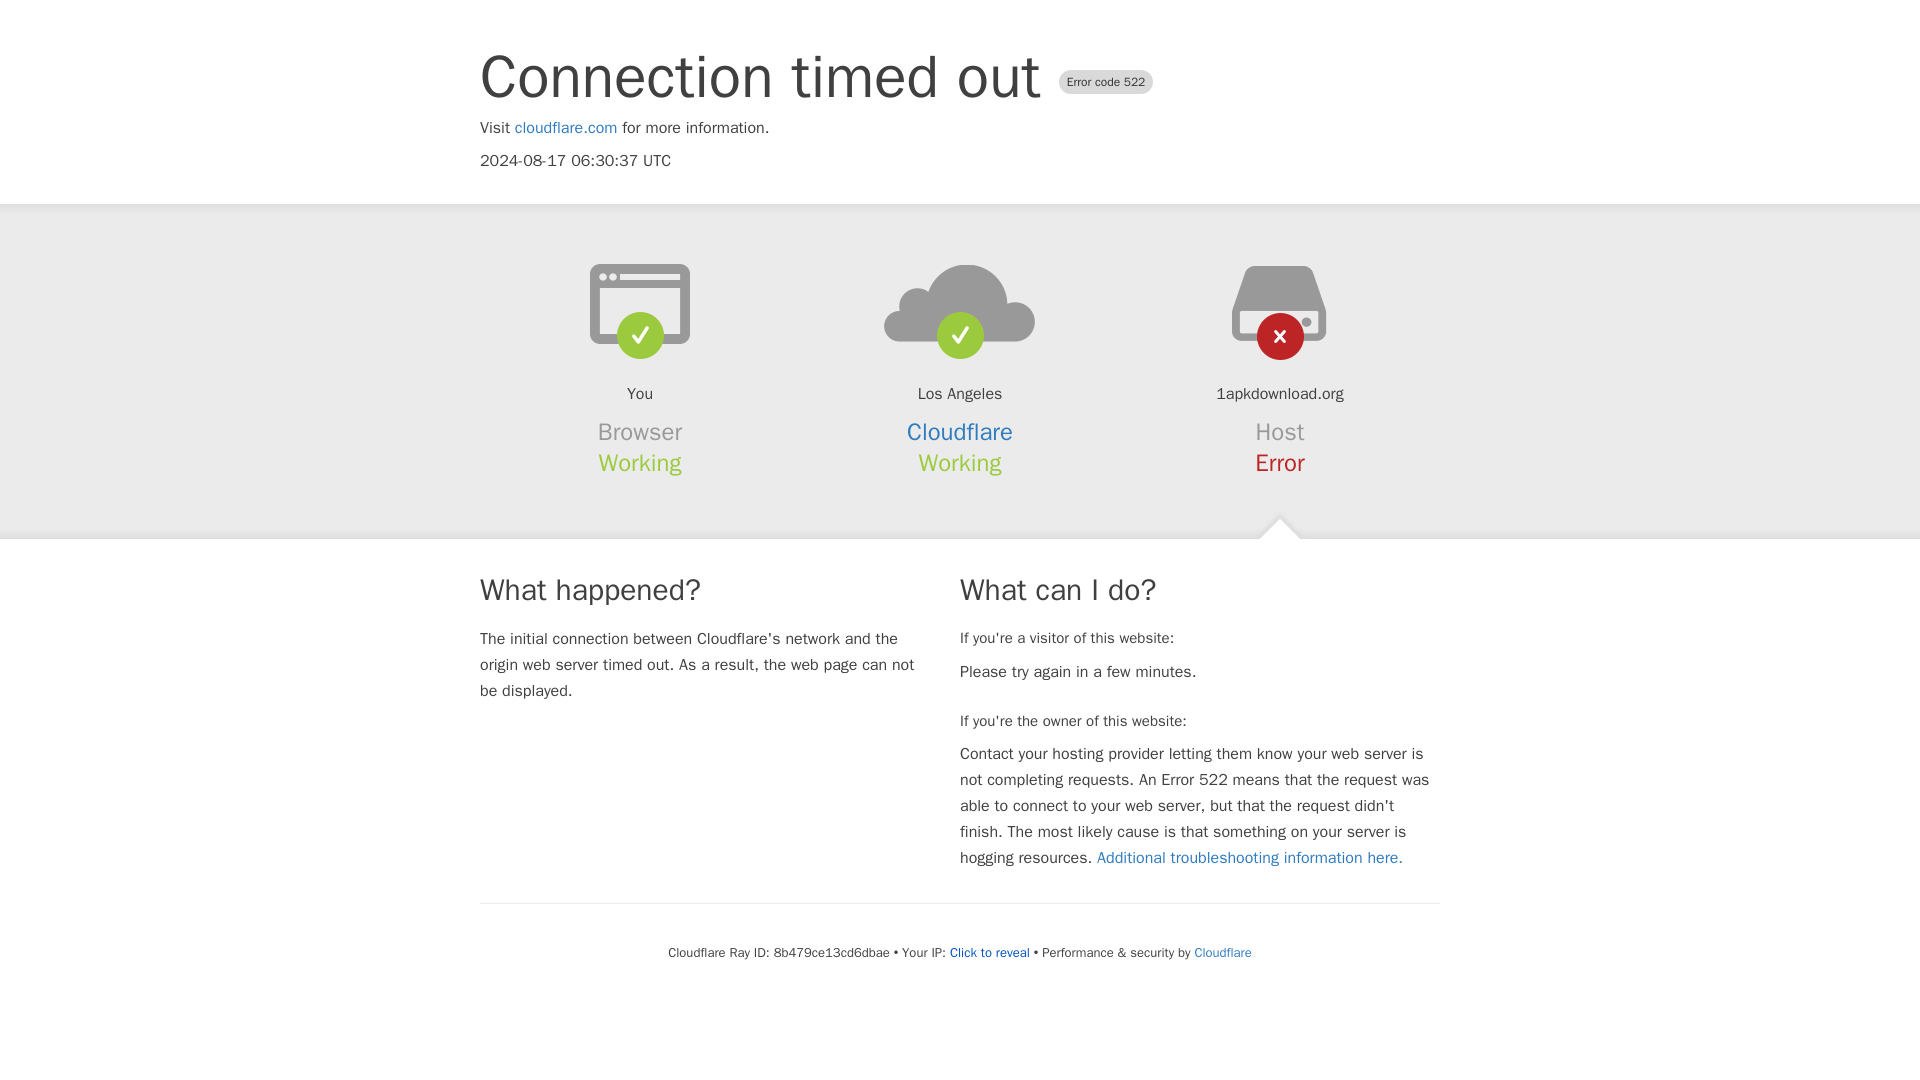 The width and height of the screenshot is (1920, 1080). What do you see at coordinates (960, 432) in the screenshot?
I see `Cloudflare` at bounding box center [960, 432].